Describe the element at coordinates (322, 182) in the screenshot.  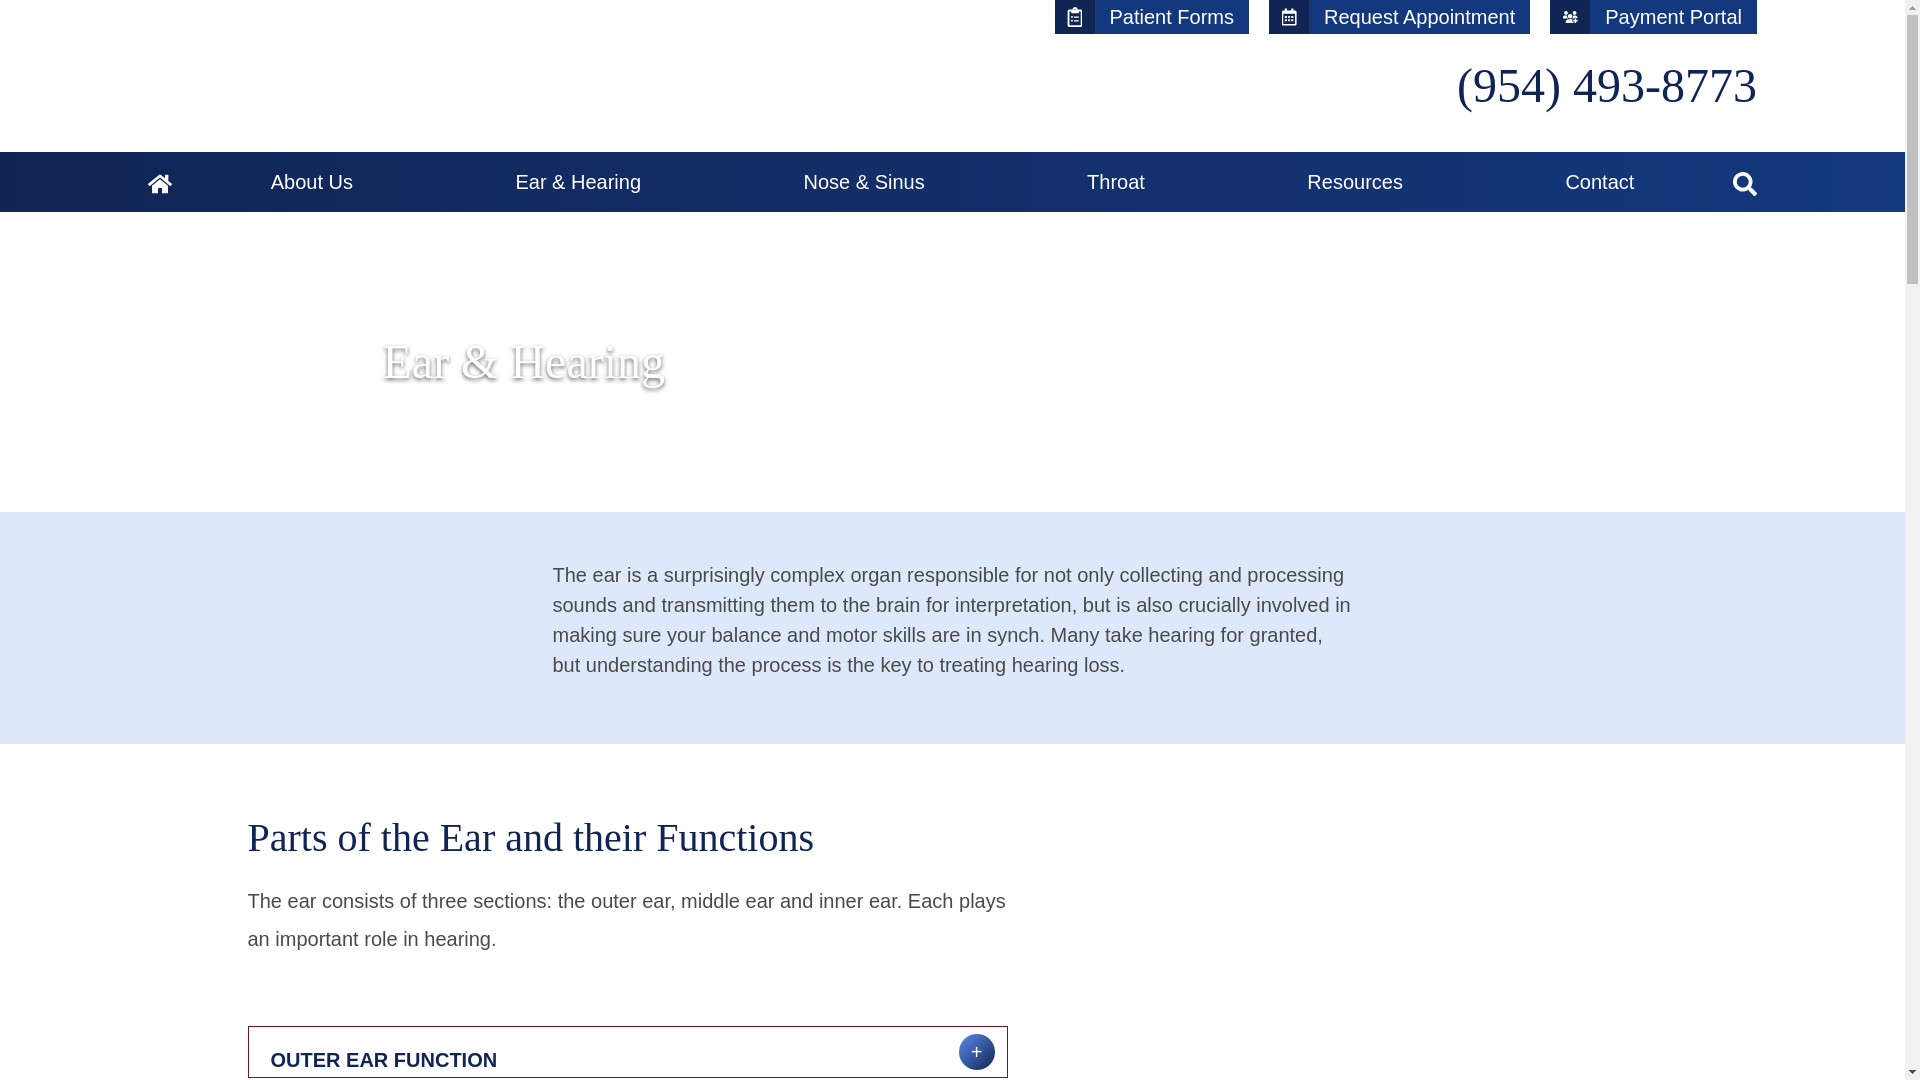
I see `About Us` at that location.